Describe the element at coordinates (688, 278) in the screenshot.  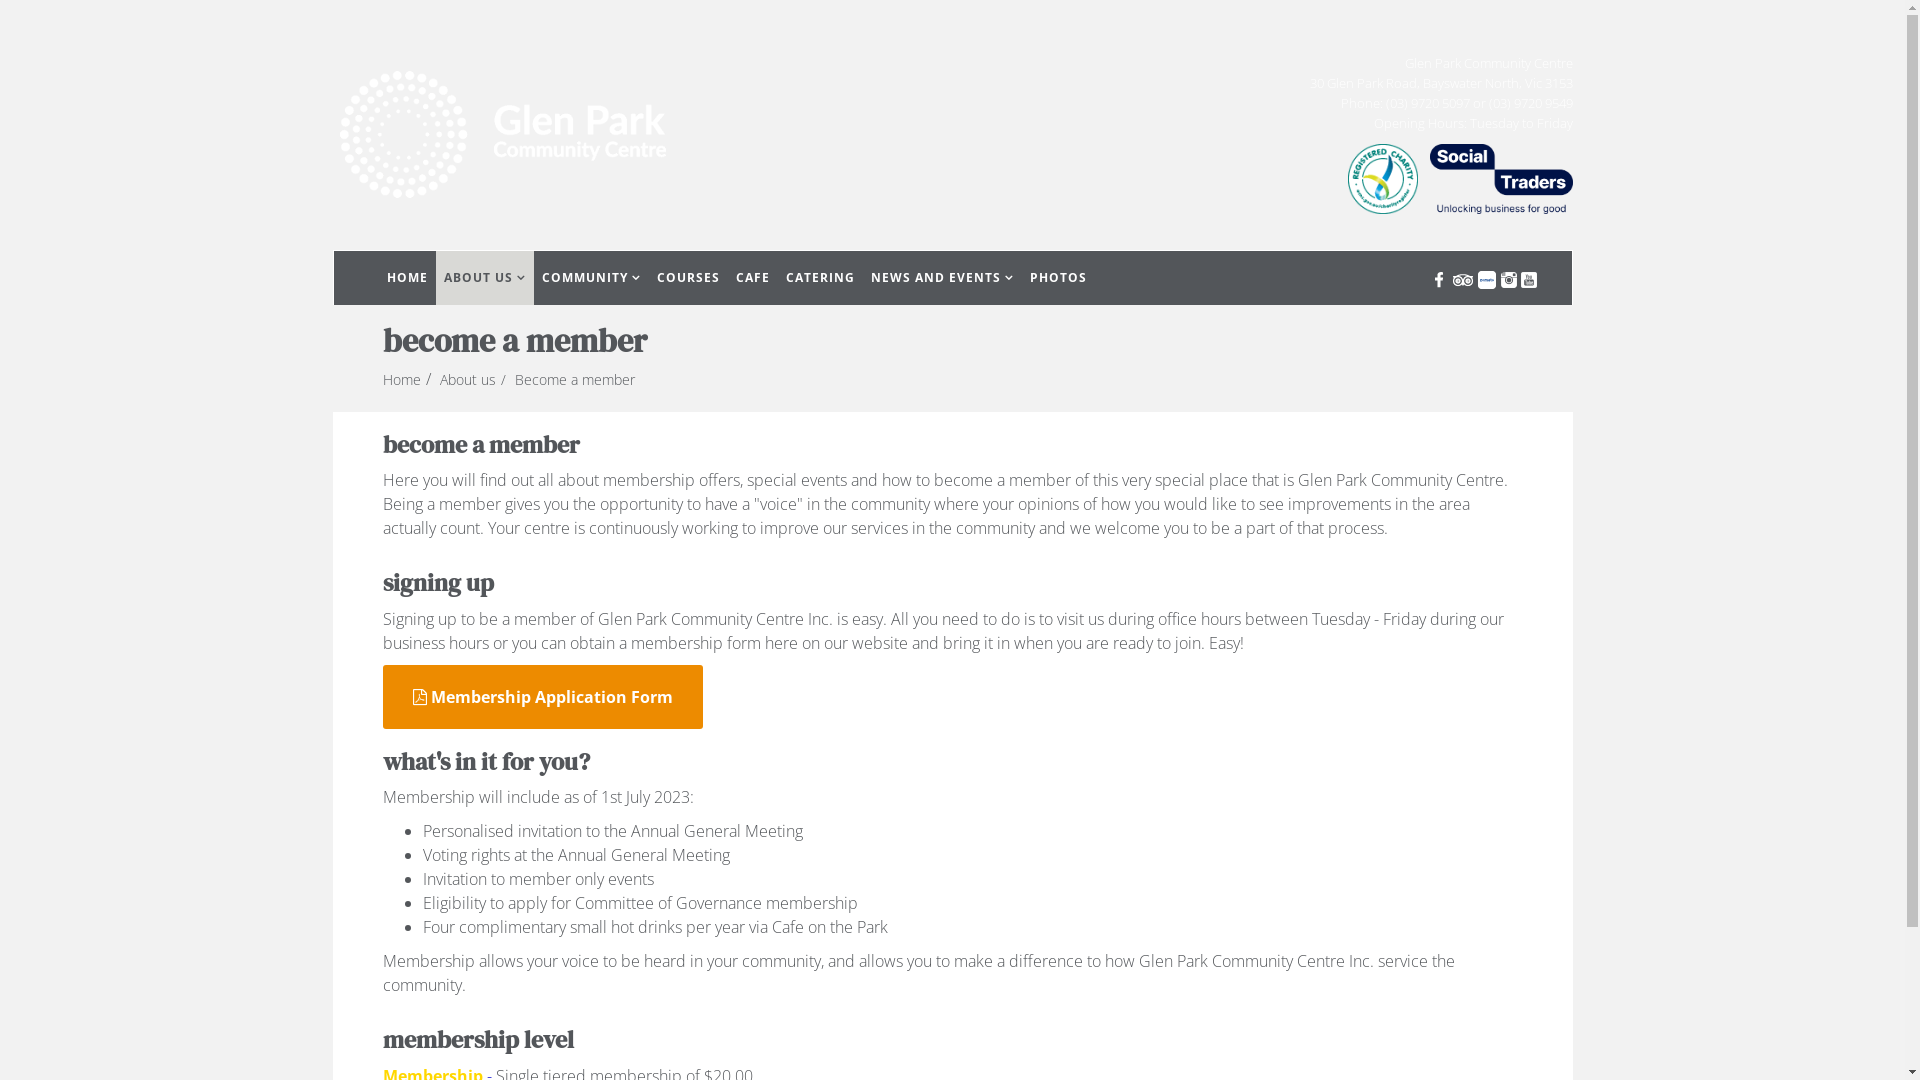
I see `COURSES` at that location.